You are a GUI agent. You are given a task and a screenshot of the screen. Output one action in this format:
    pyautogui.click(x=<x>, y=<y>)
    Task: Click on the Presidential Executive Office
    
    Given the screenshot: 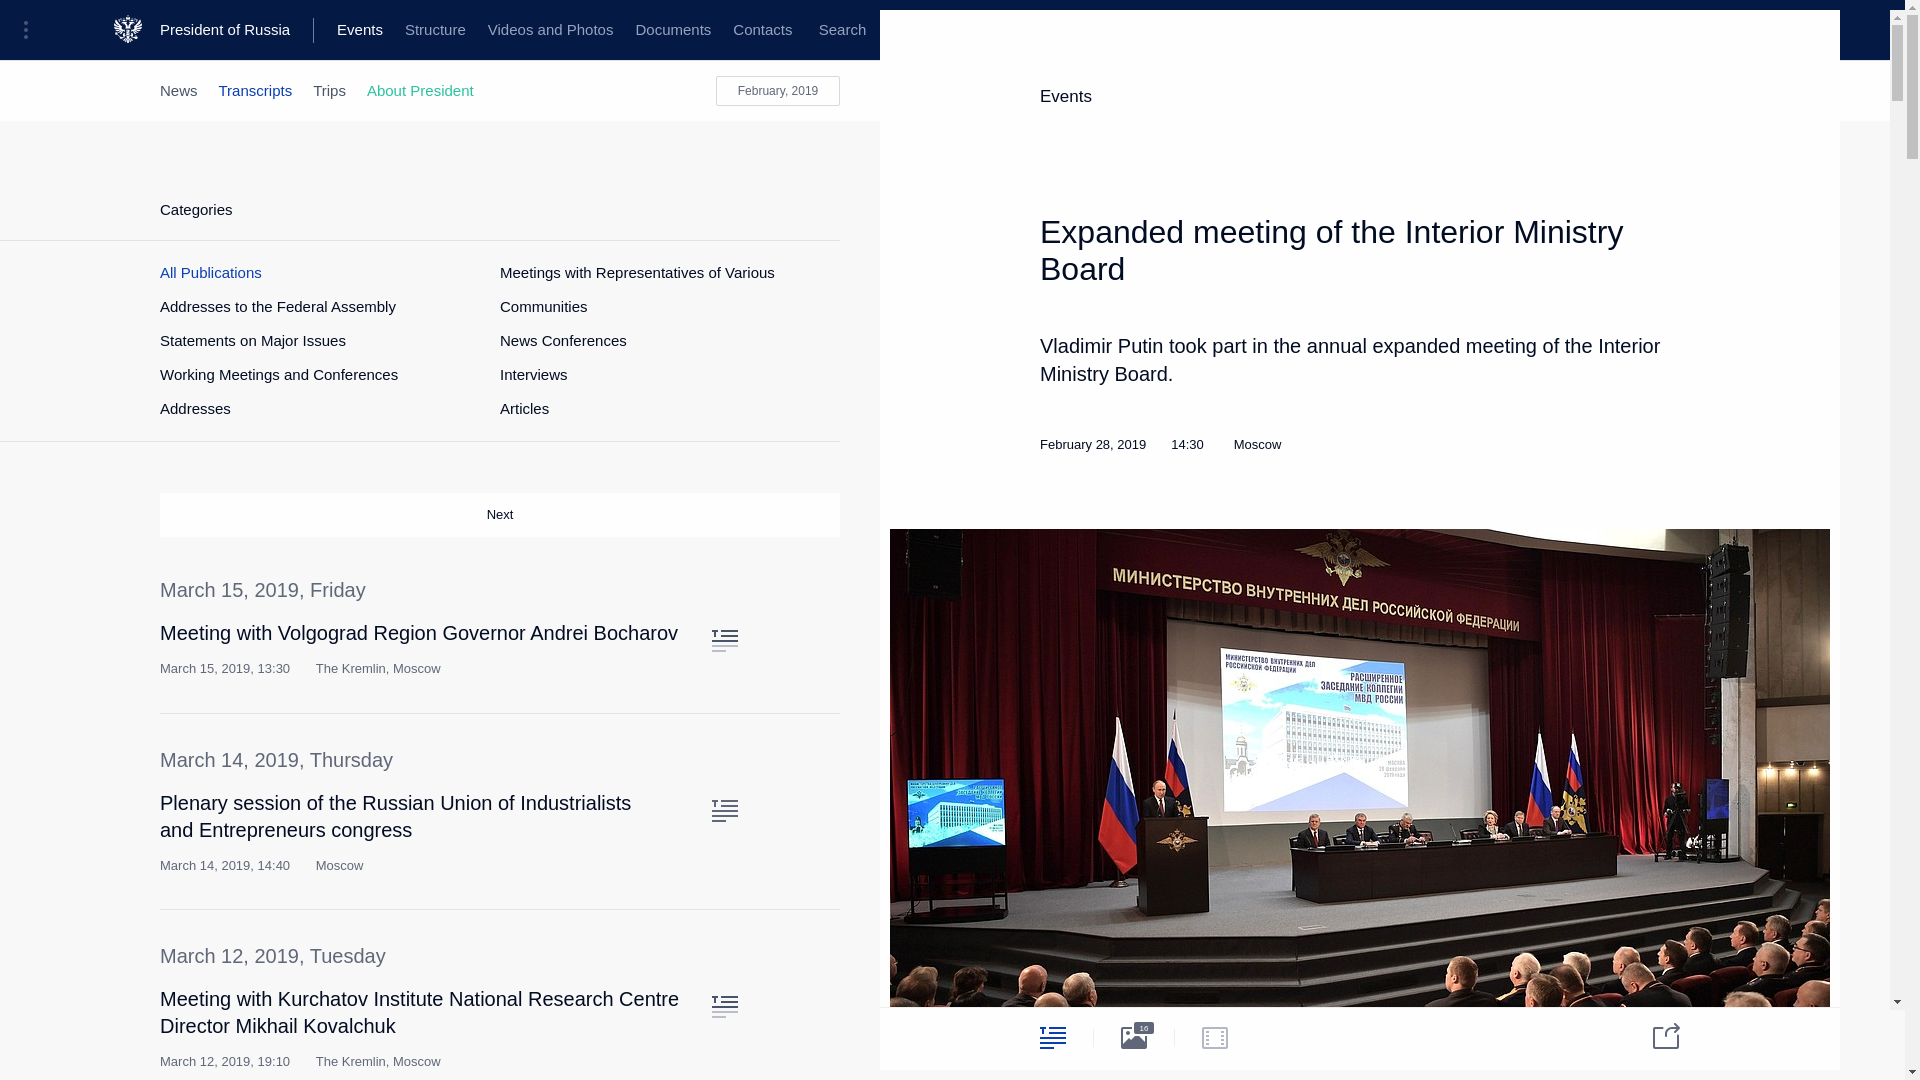 What is the action you would take?
    pyautogui.click(x=340, y=30)
    